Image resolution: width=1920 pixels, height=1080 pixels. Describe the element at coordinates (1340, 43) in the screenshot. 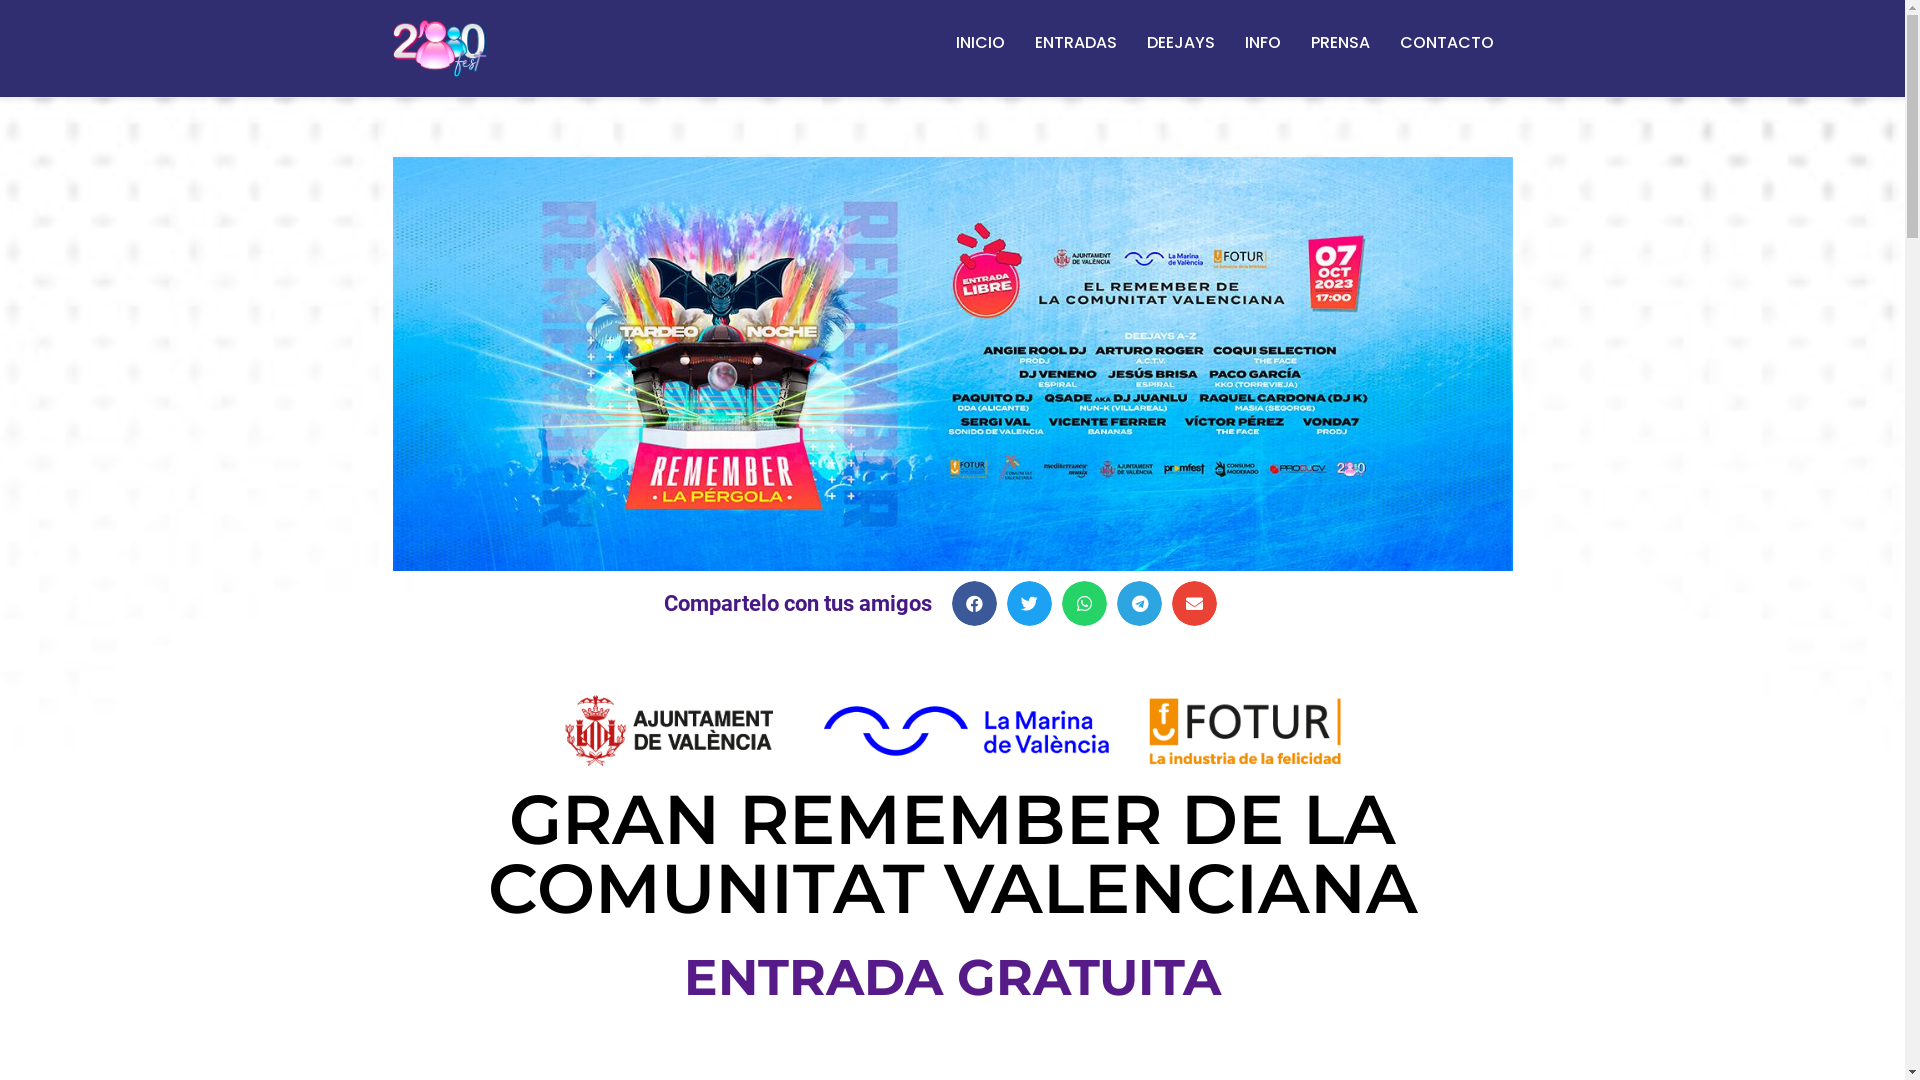

I see `PRENSA` at that location.